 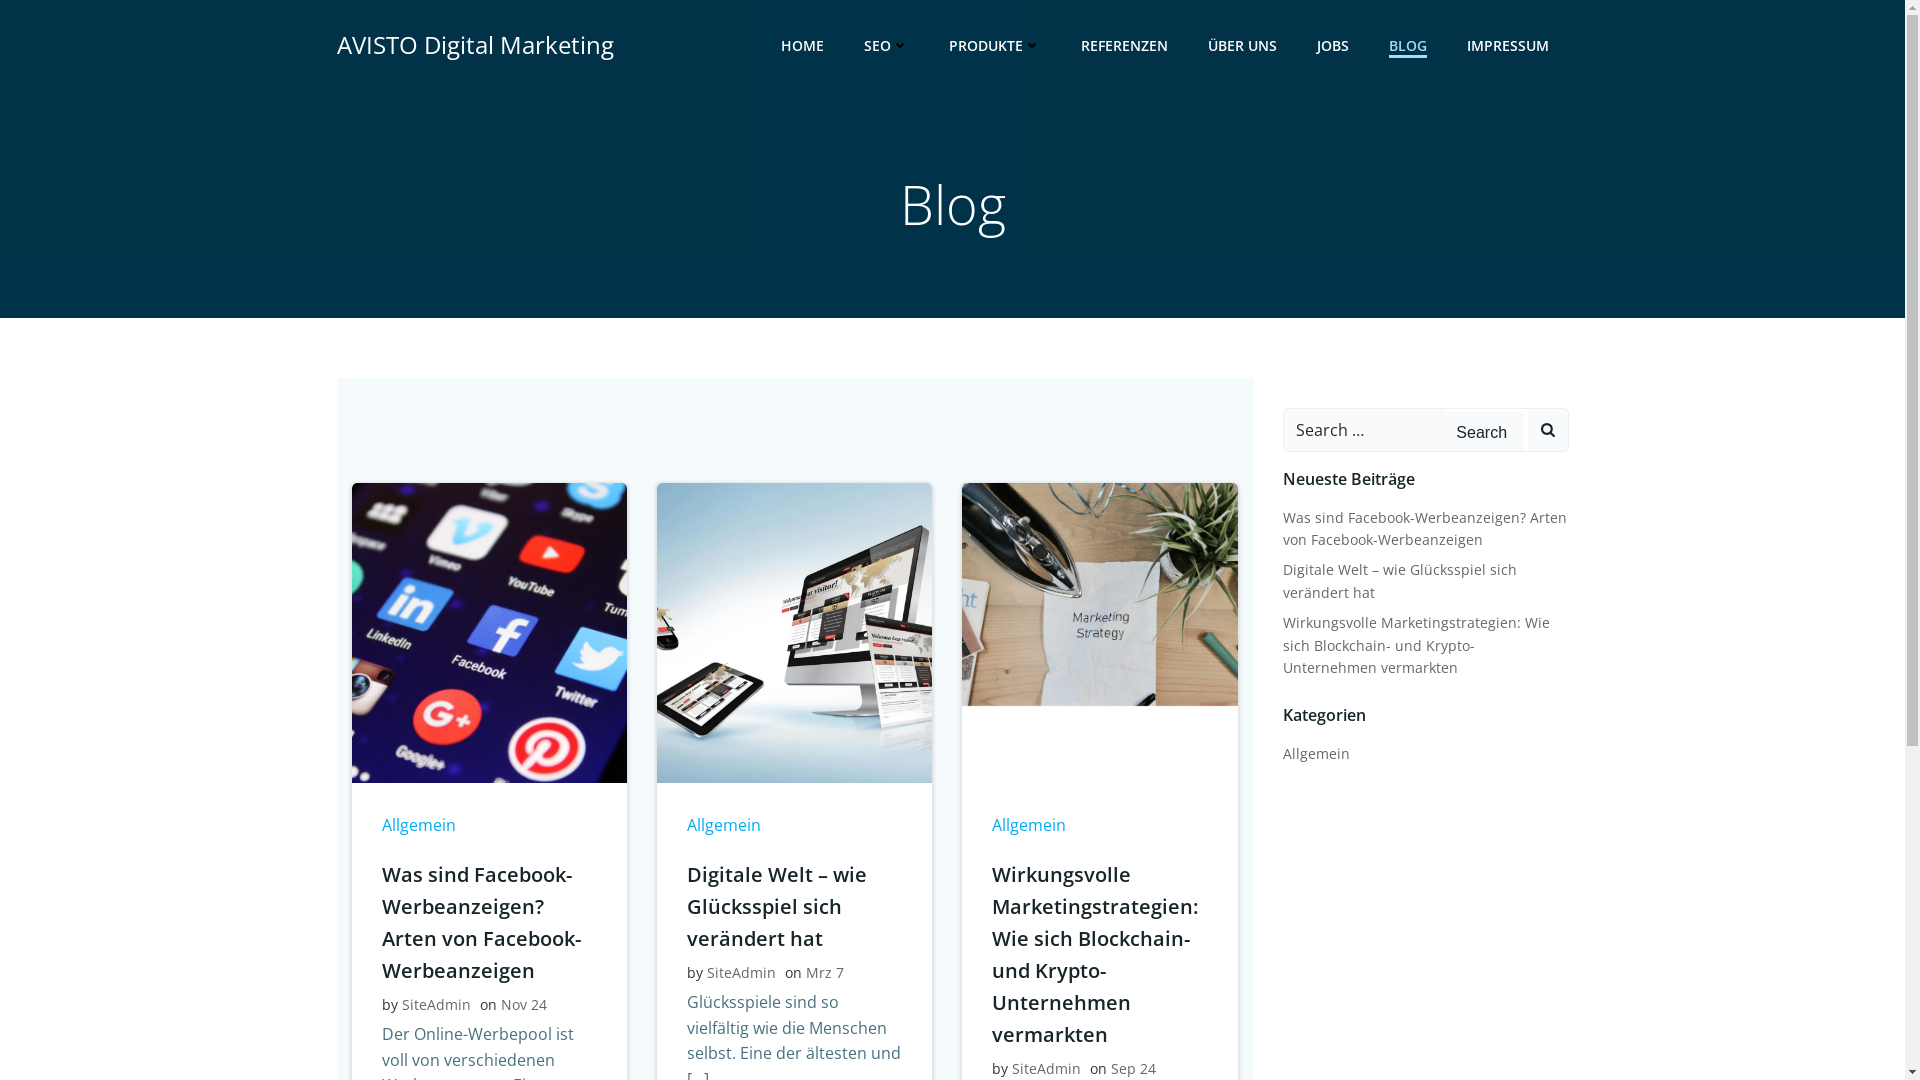 What do you see at coordinates (1029, 825) in the screenshot?
I see `Allgemein` at bounding box center [1029, 825].